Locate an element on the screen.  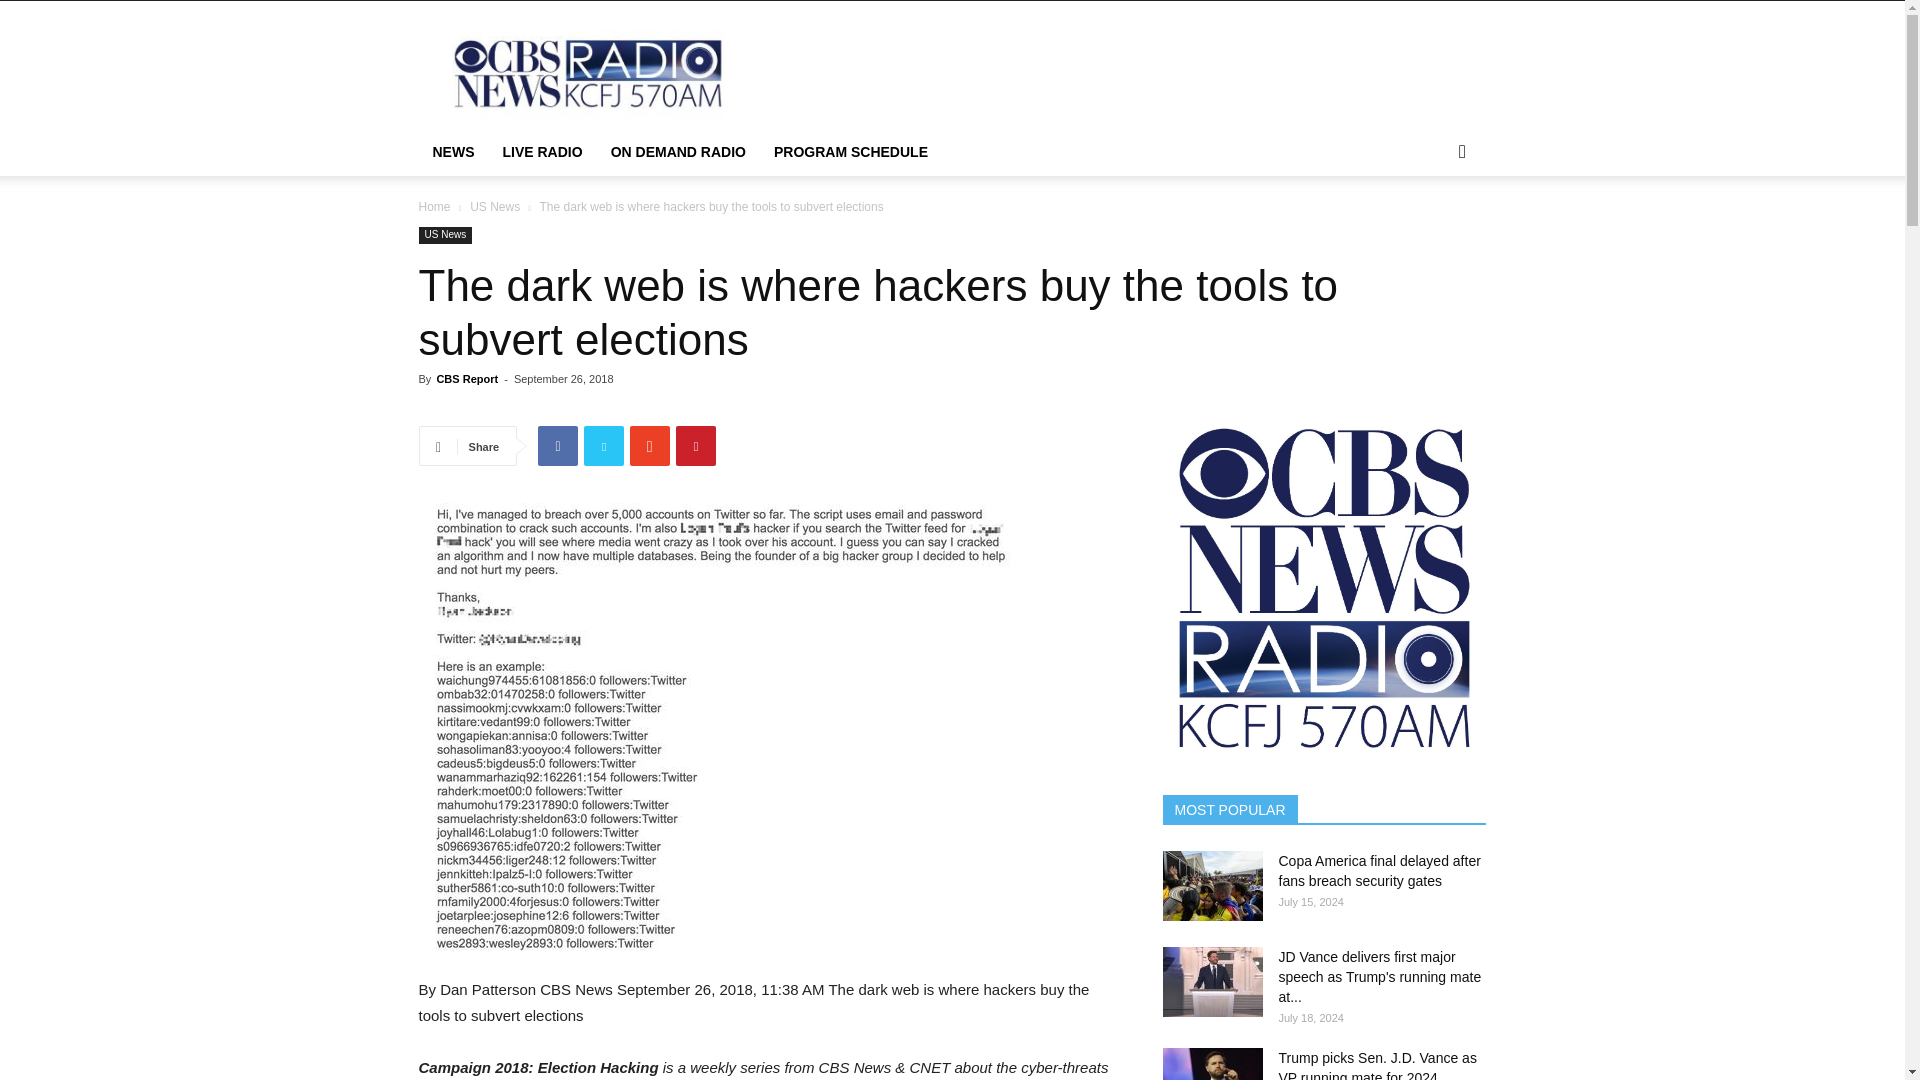
Copa America final delayed after fans breach security gates is located at coordinates (1211, 886).